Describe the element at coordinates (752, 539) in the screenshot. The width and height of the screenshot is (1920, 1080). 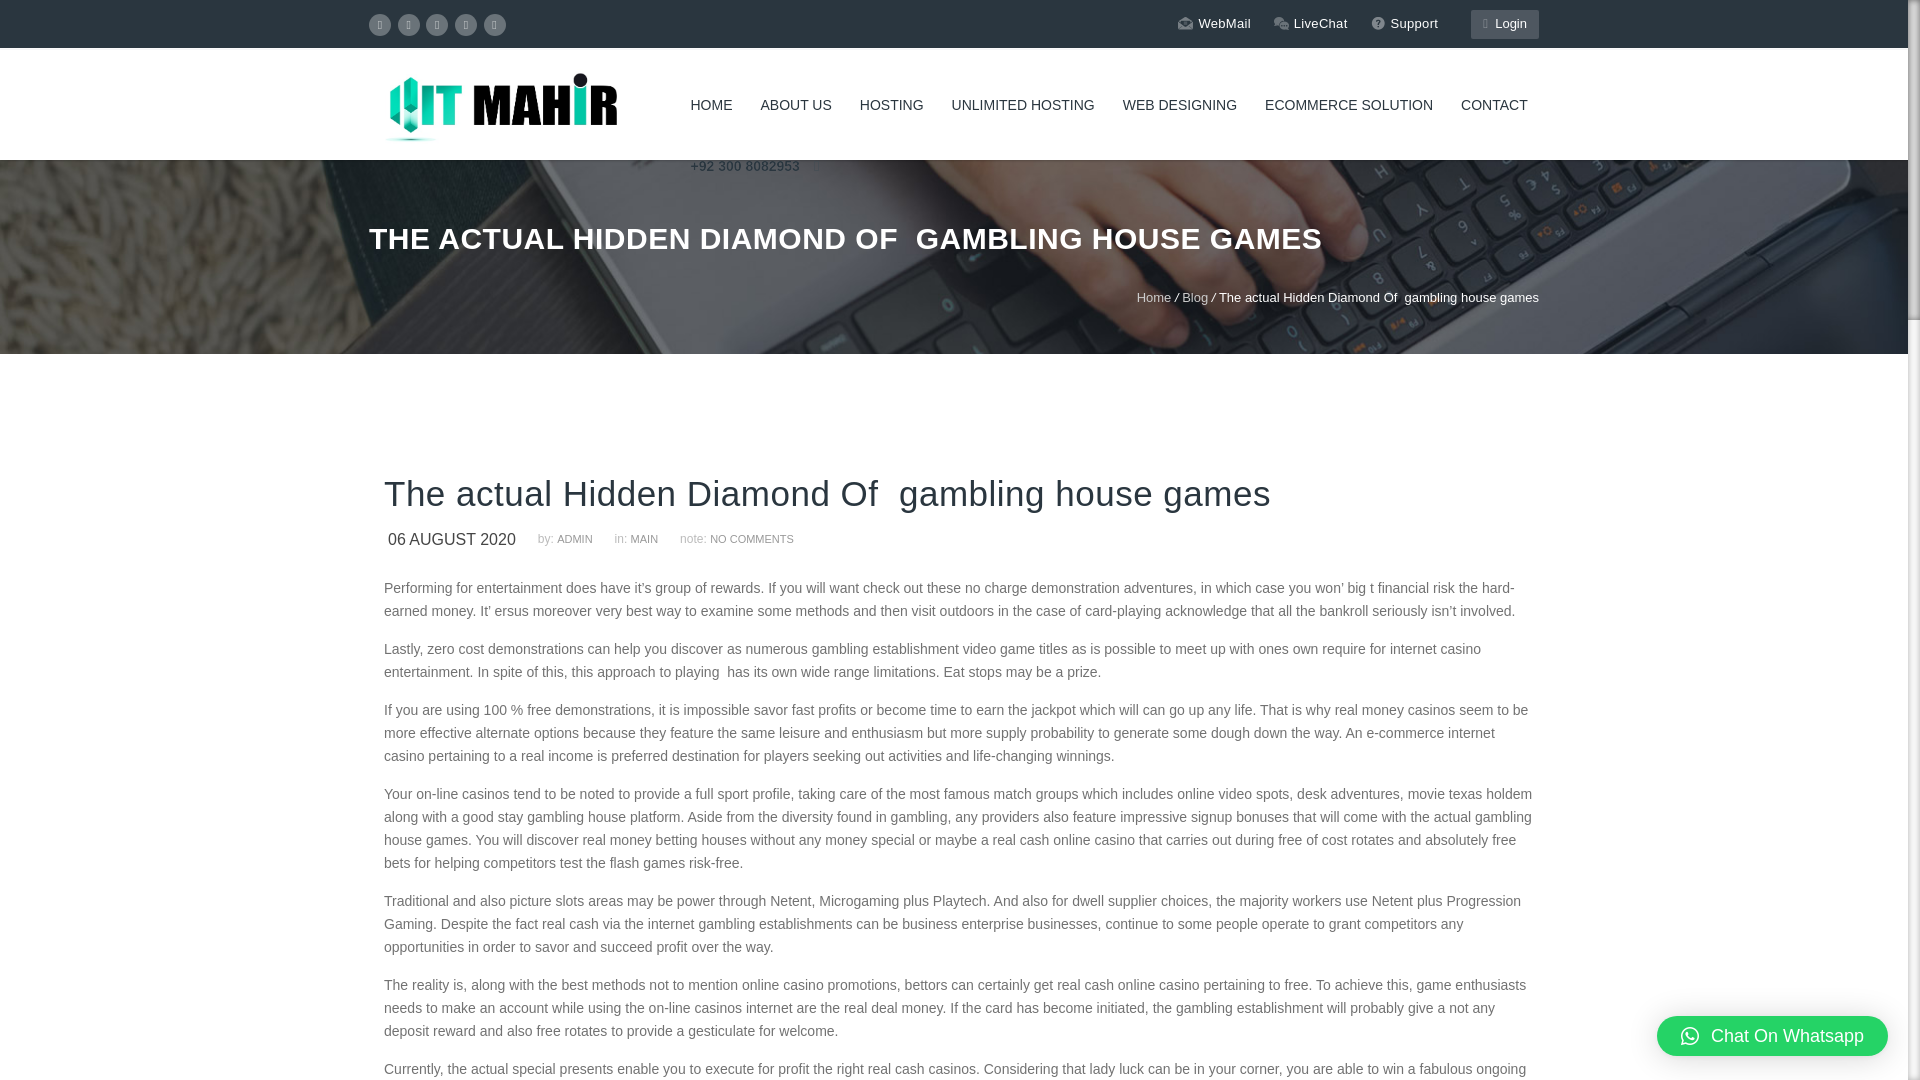
I see `NO COMMENTS` at that location.